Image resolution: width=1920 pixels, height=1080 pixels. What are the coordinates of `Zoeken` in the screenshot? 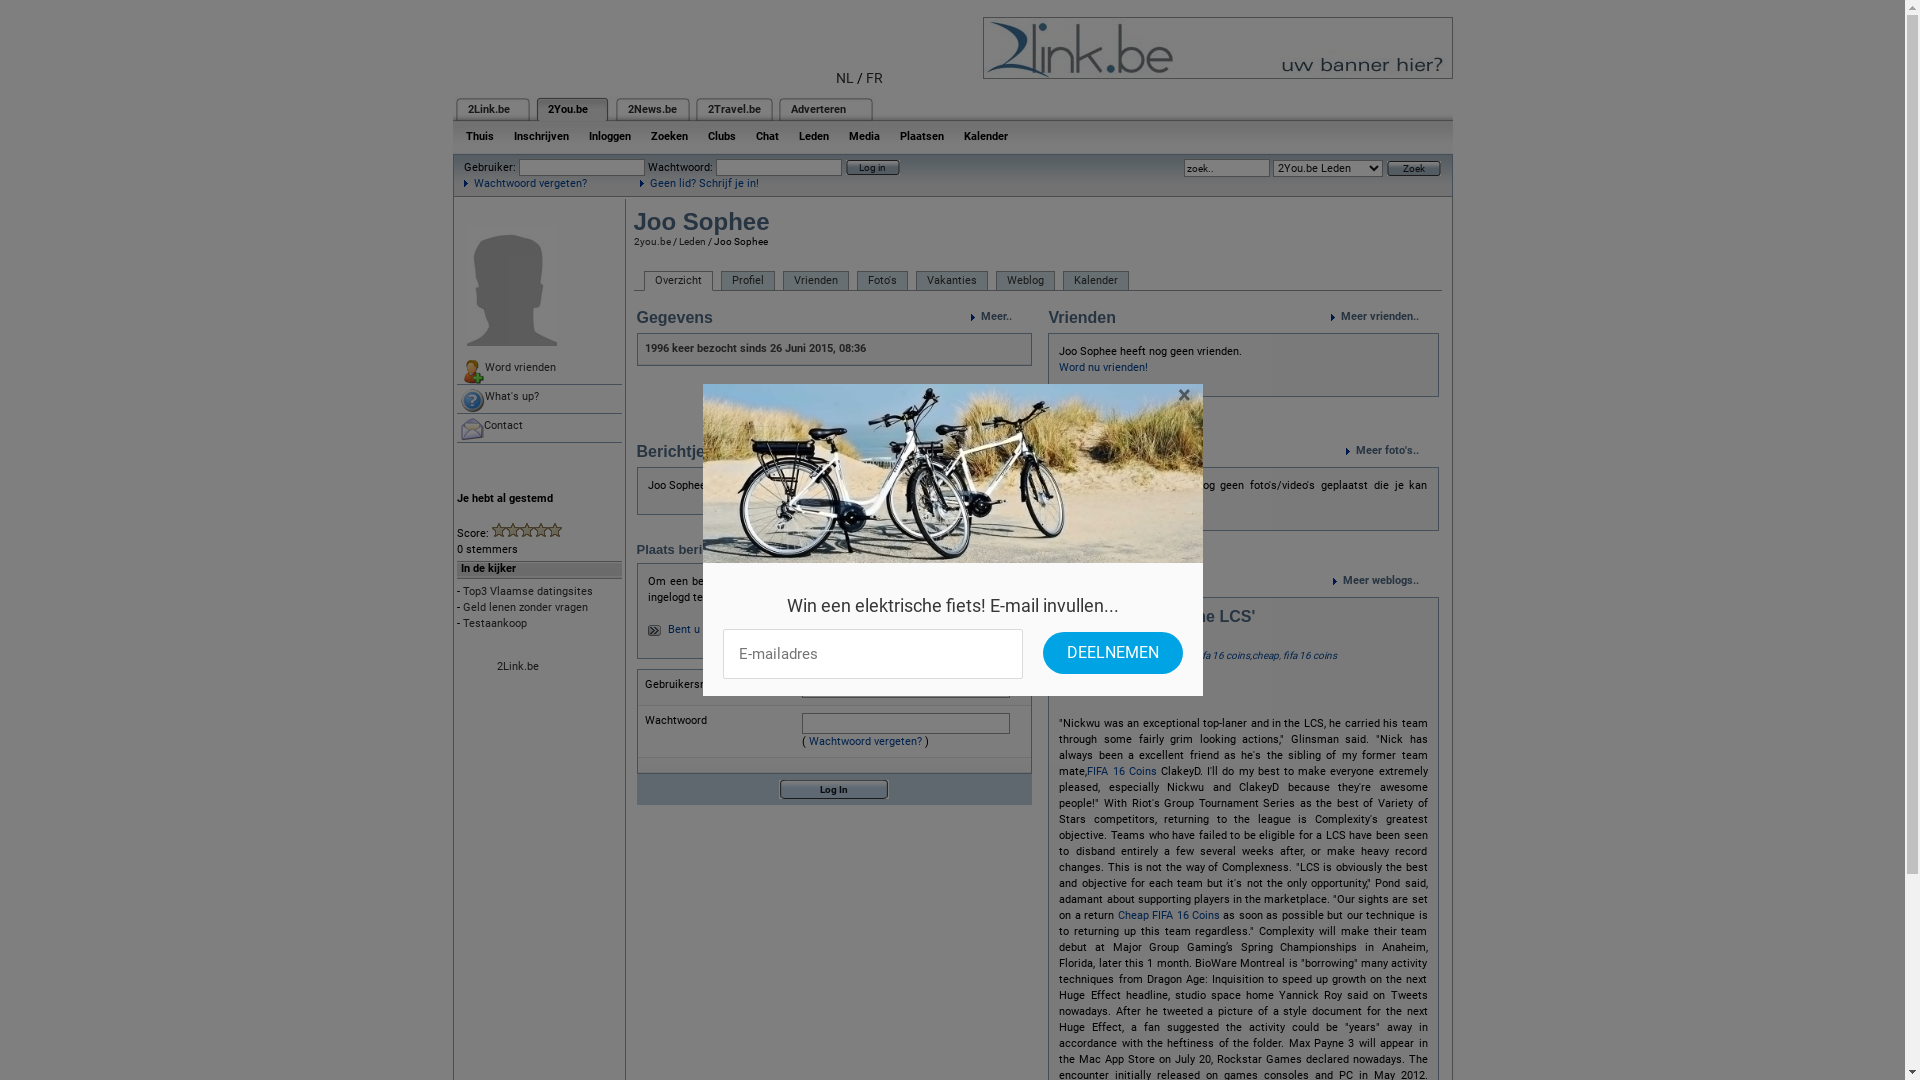 It's located at (668, 136).